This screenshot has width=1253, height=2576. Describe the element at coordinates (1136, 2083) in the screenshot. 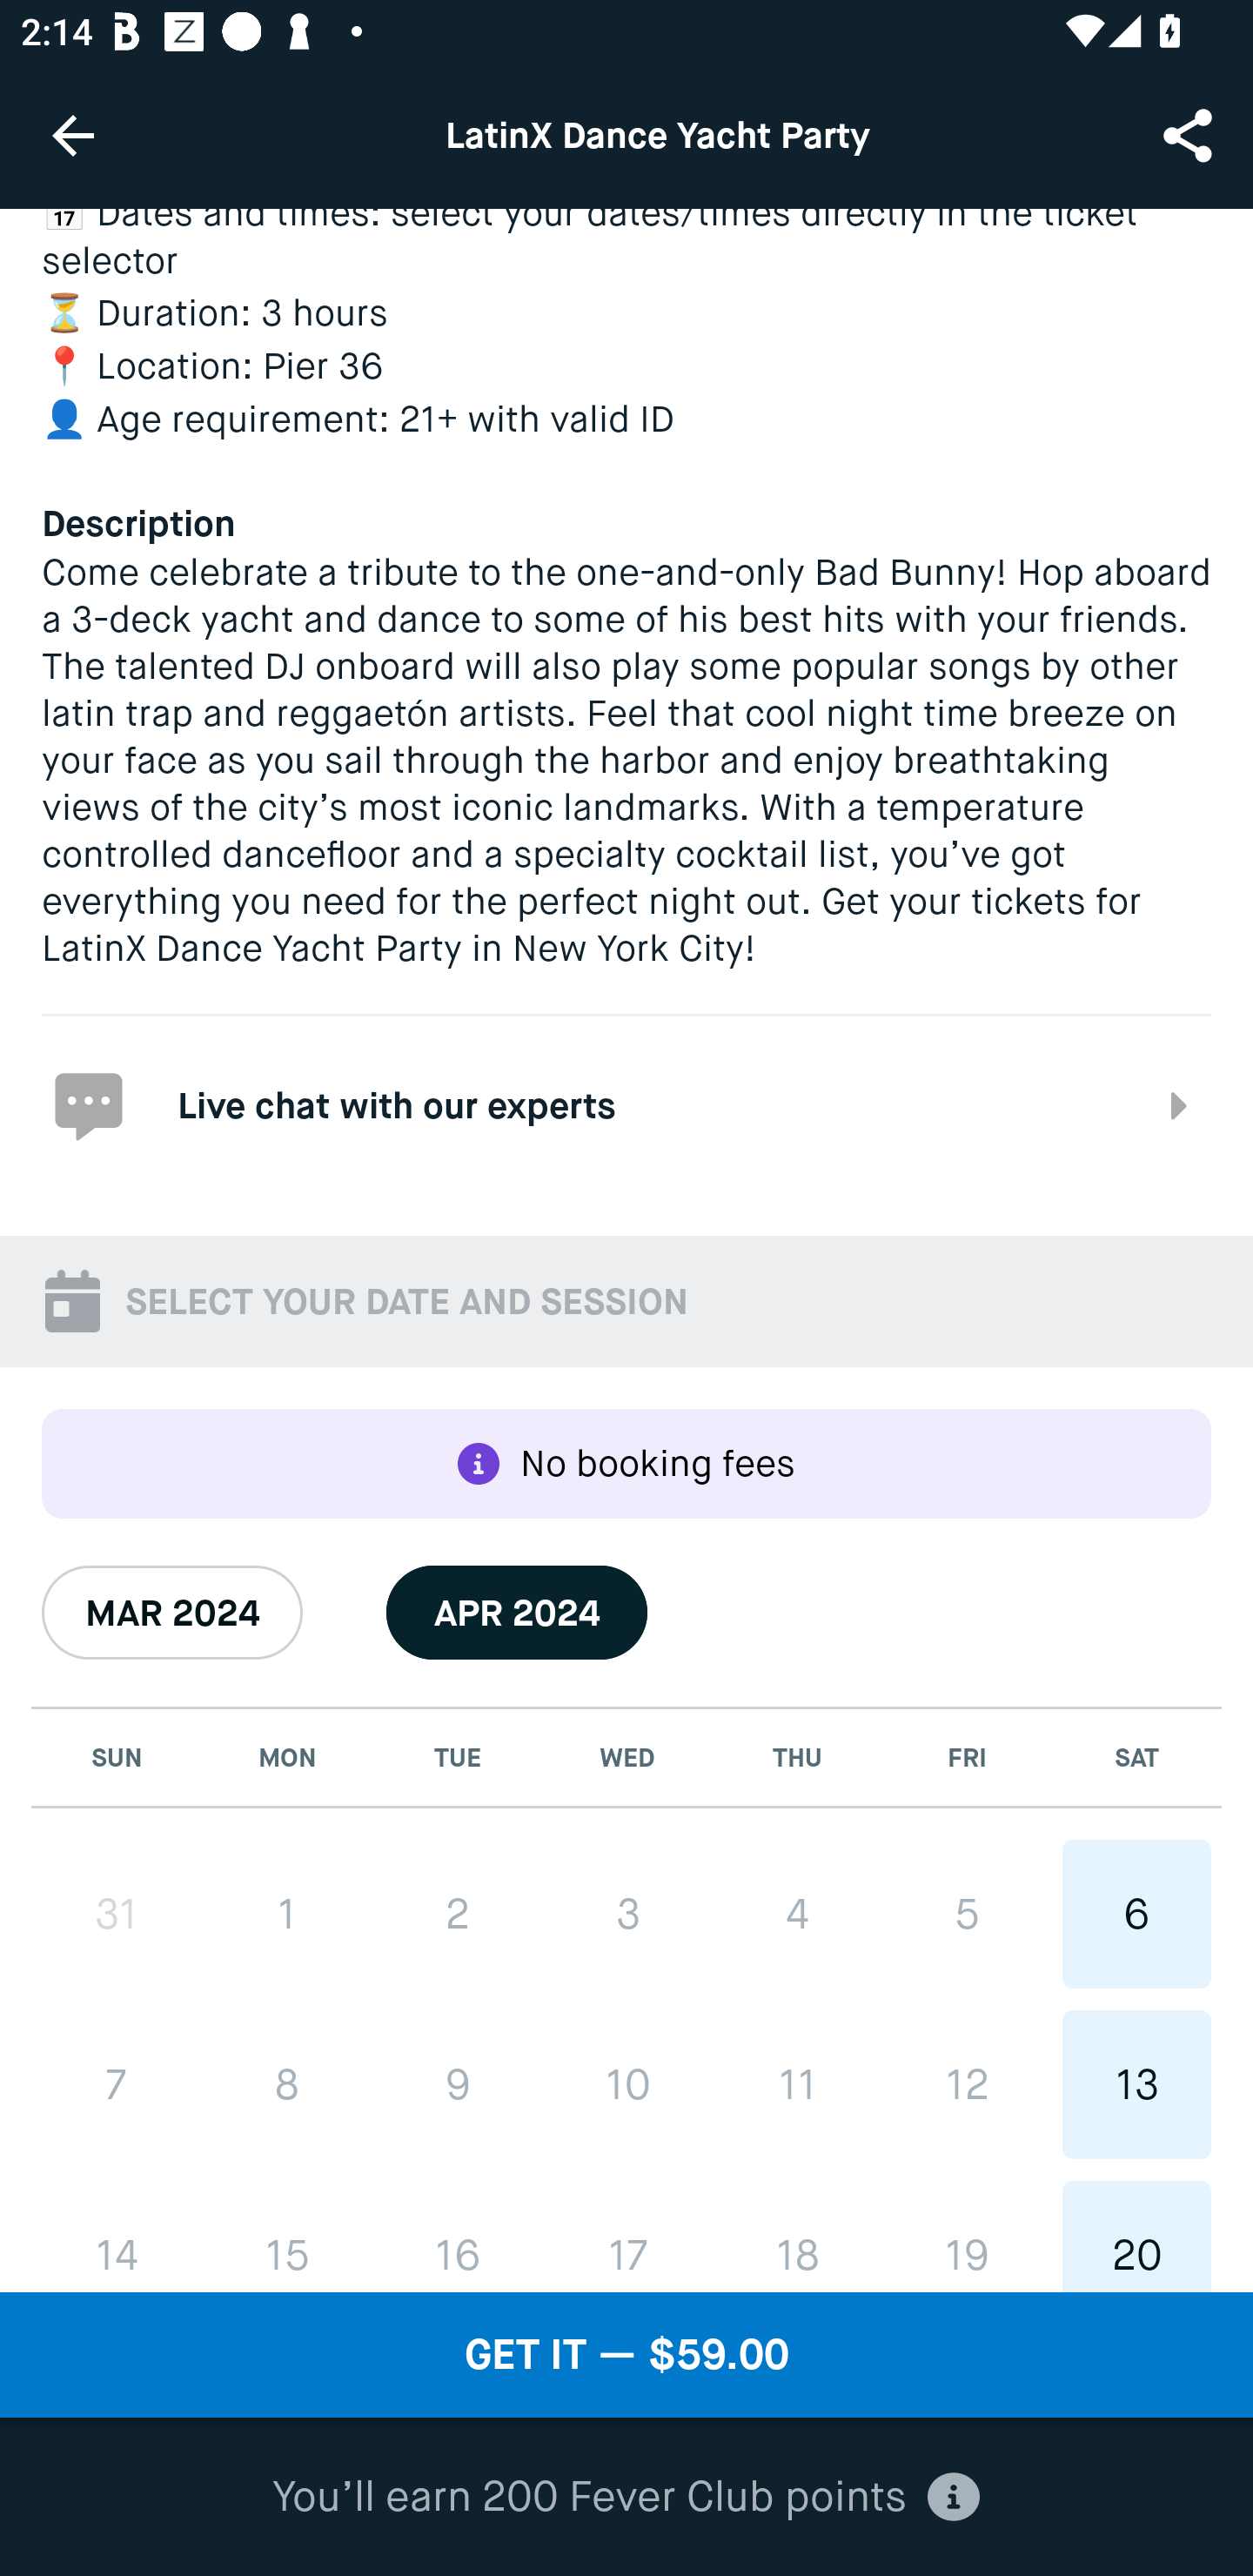

I see `13` at that location.